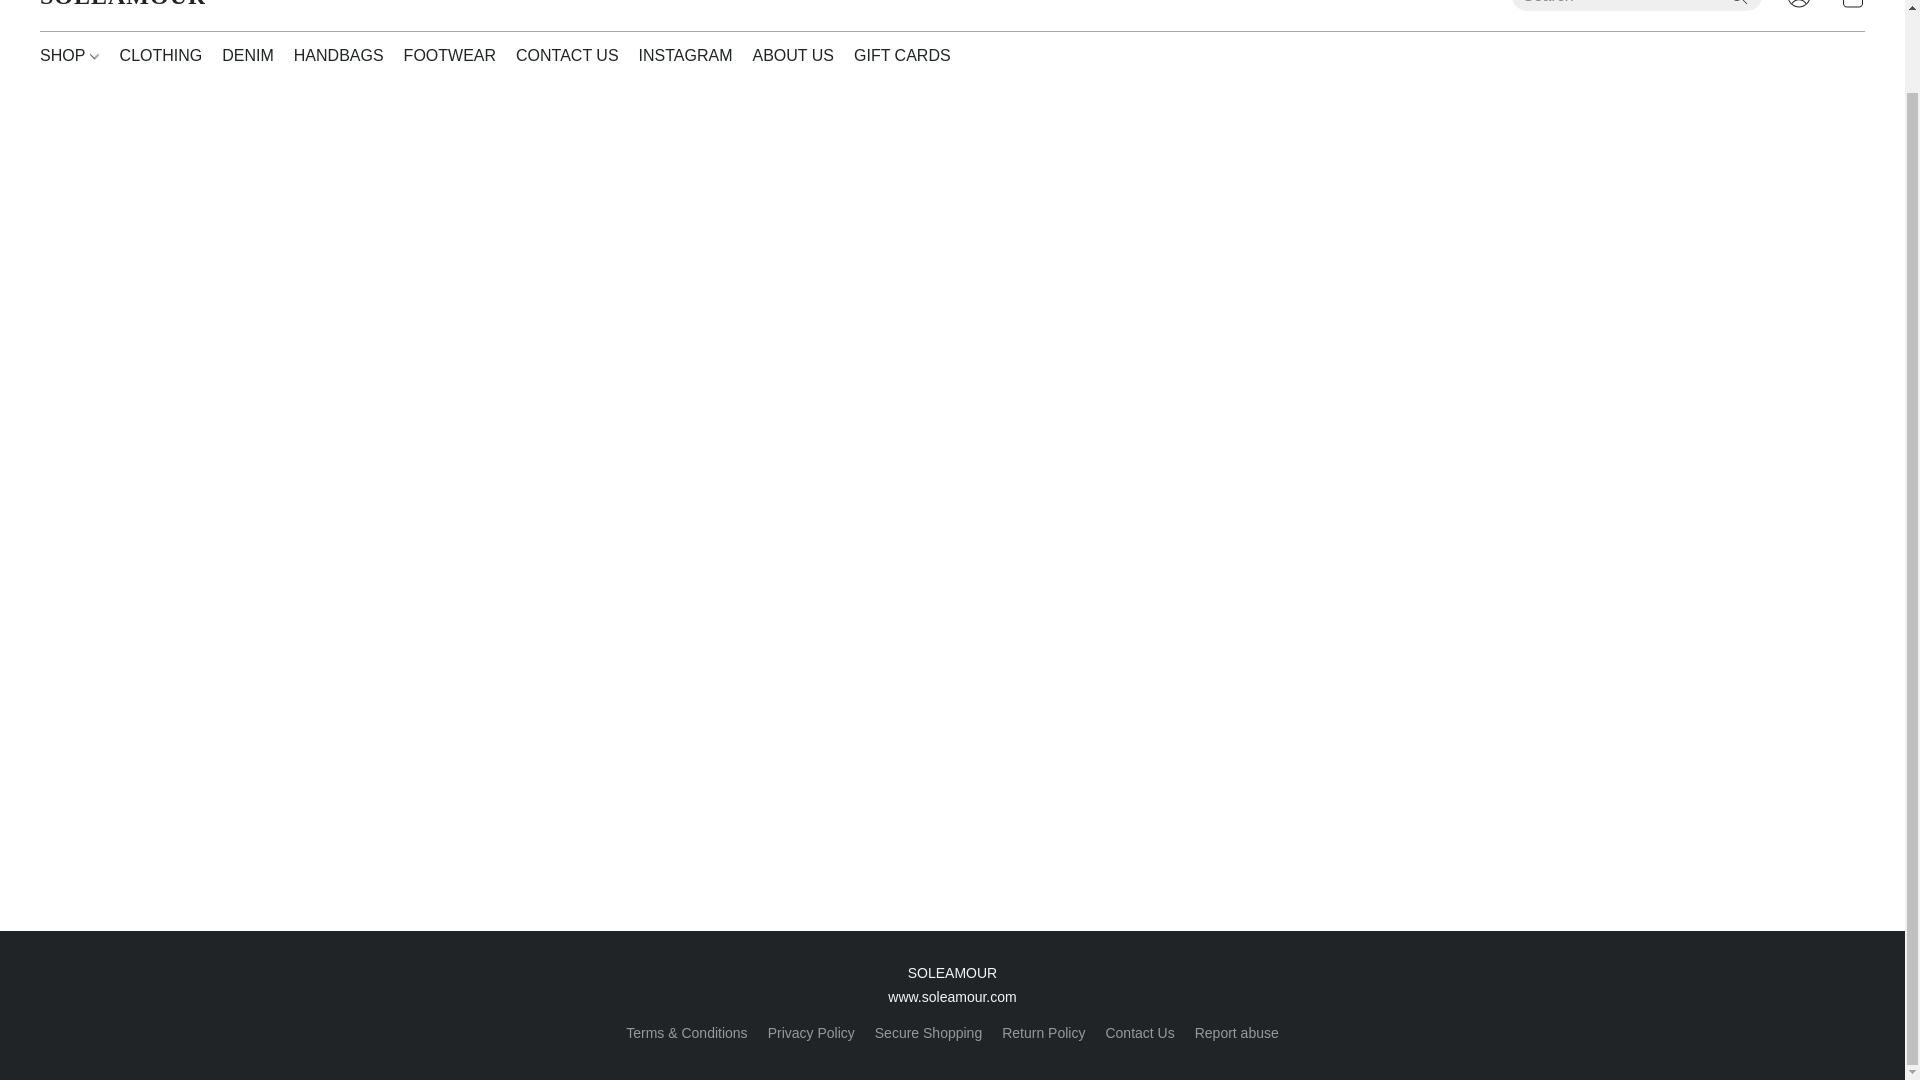 This screenshot has width=1920, height=1080. I want to click on INSTAGRAM, so click(686, 55).